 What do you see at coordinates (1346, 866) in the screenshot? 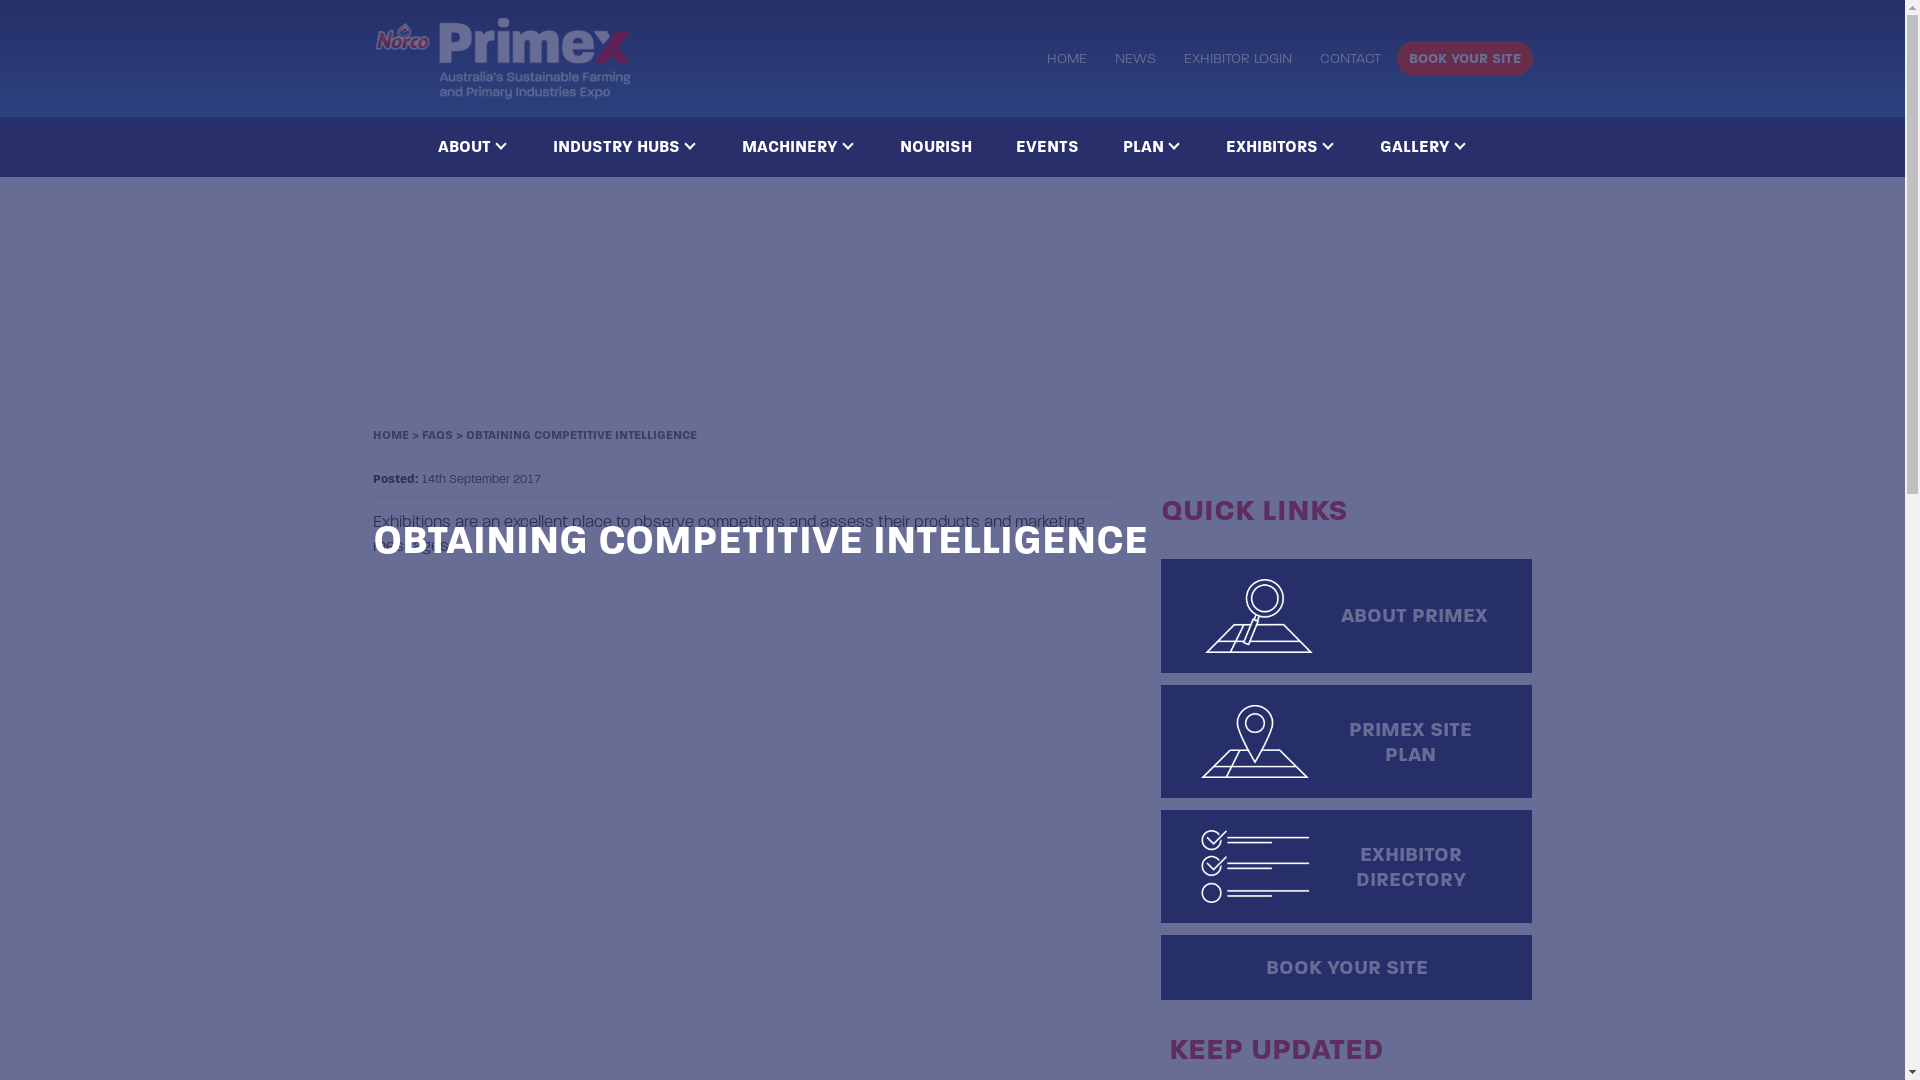
I see `EXHIBITOR DIRECTORY` at bounding box center [1346, 866].